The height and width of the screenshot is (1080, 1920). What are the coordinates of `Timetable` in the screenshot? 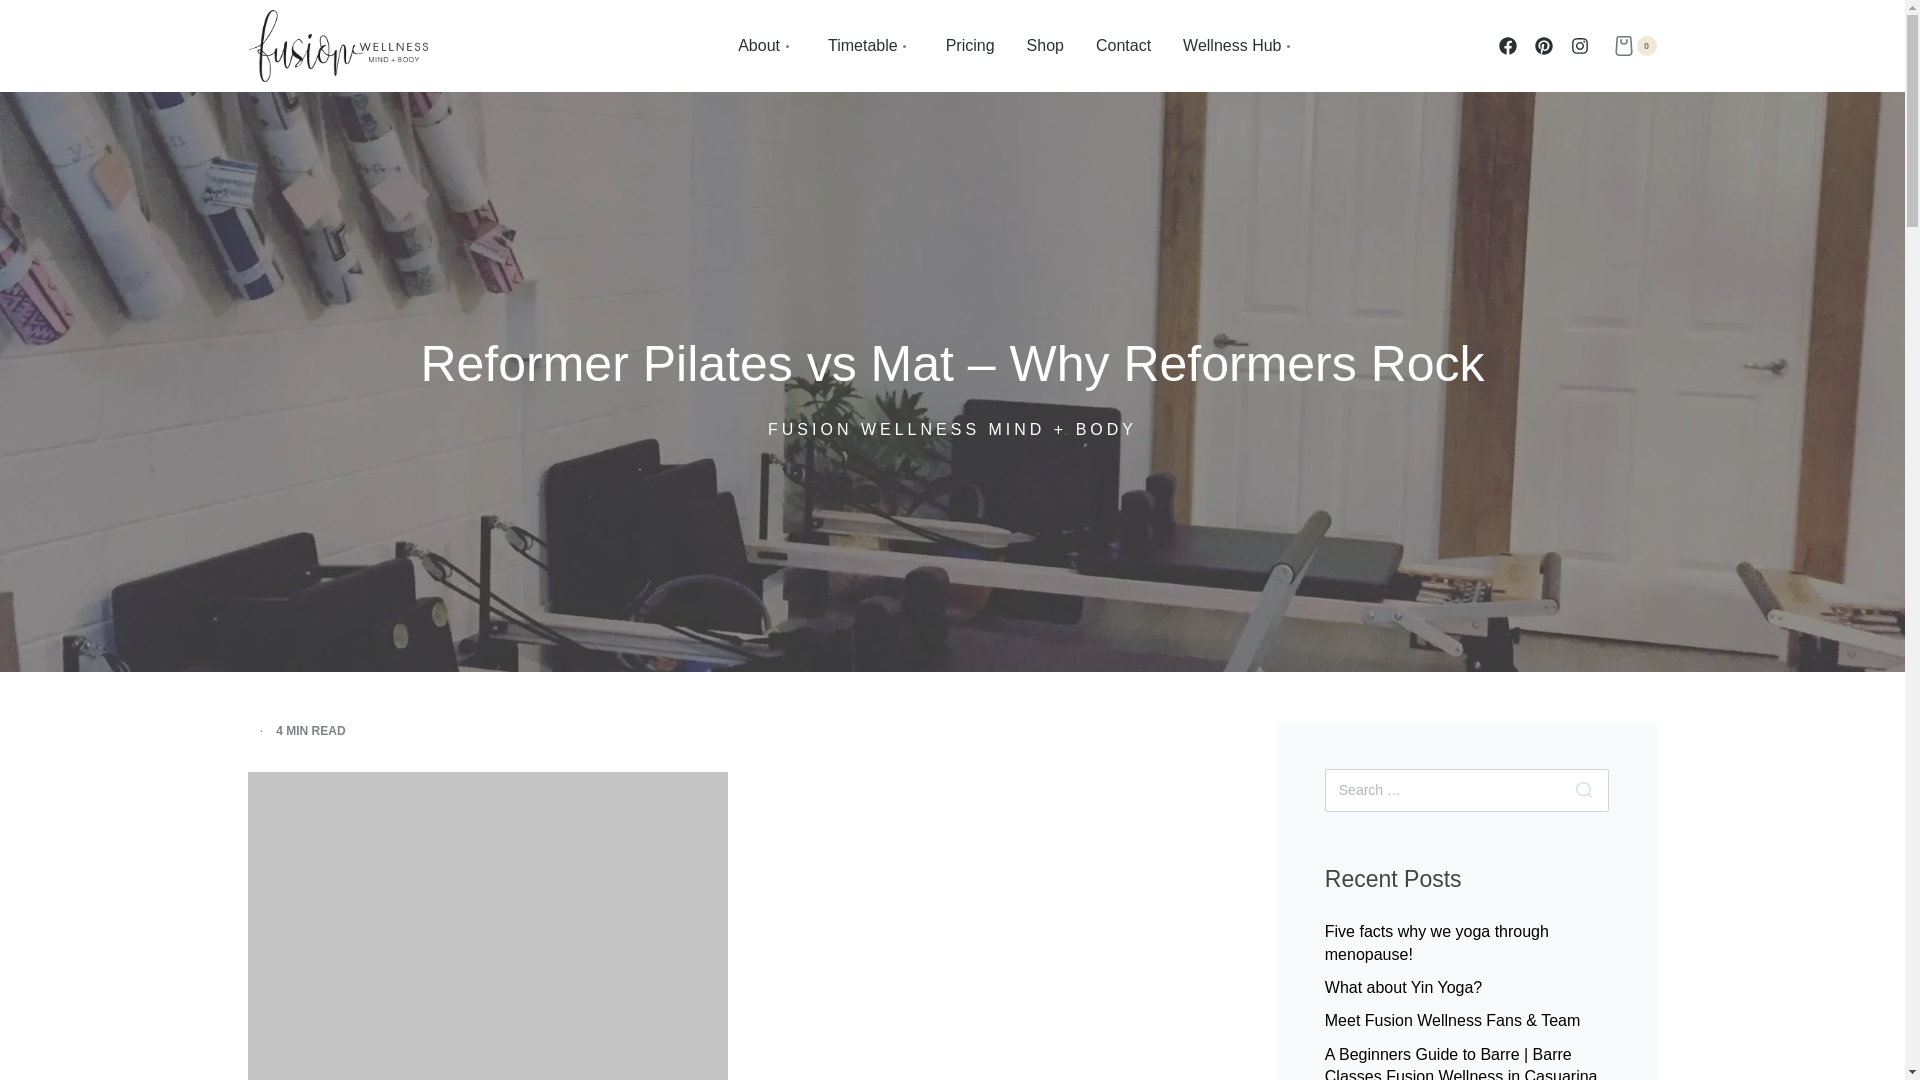 It's located at (870, 46).